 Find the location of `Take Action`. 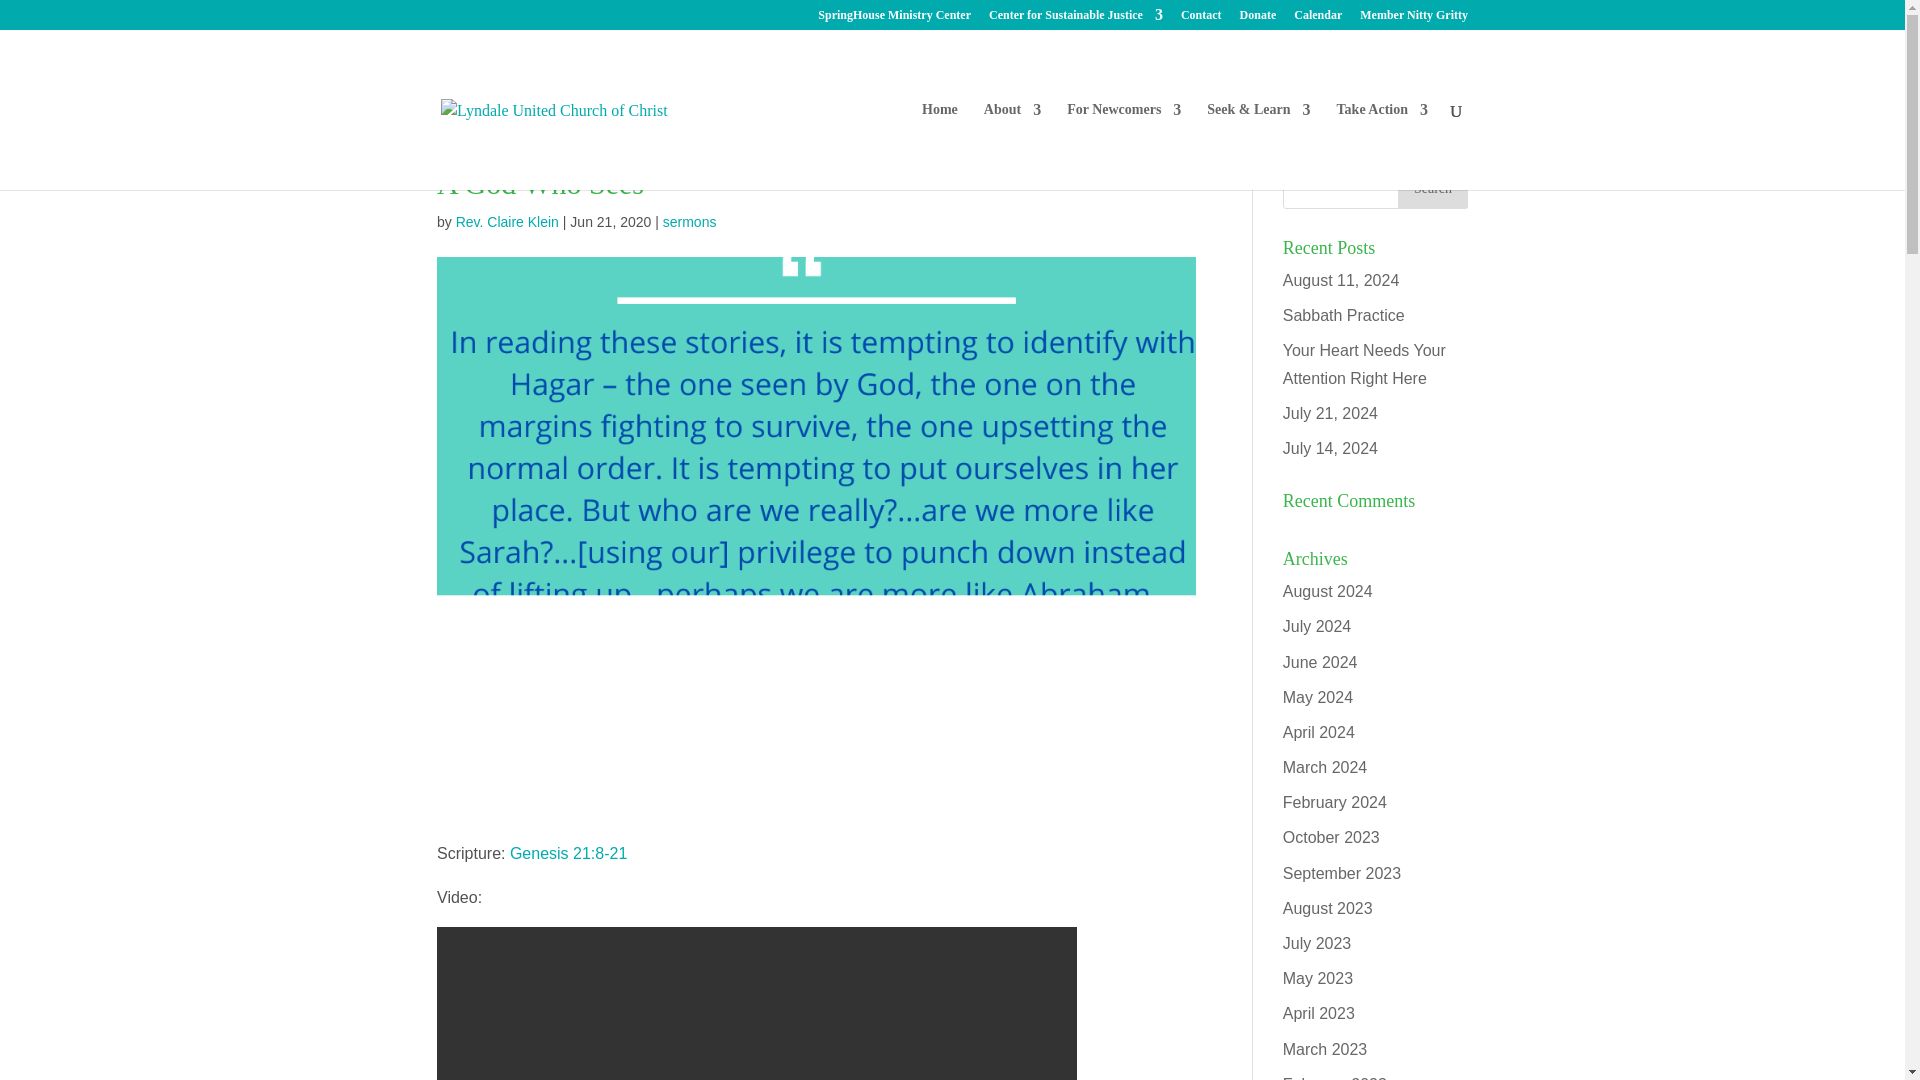

Take Action is located at coordinates (1382, 146).